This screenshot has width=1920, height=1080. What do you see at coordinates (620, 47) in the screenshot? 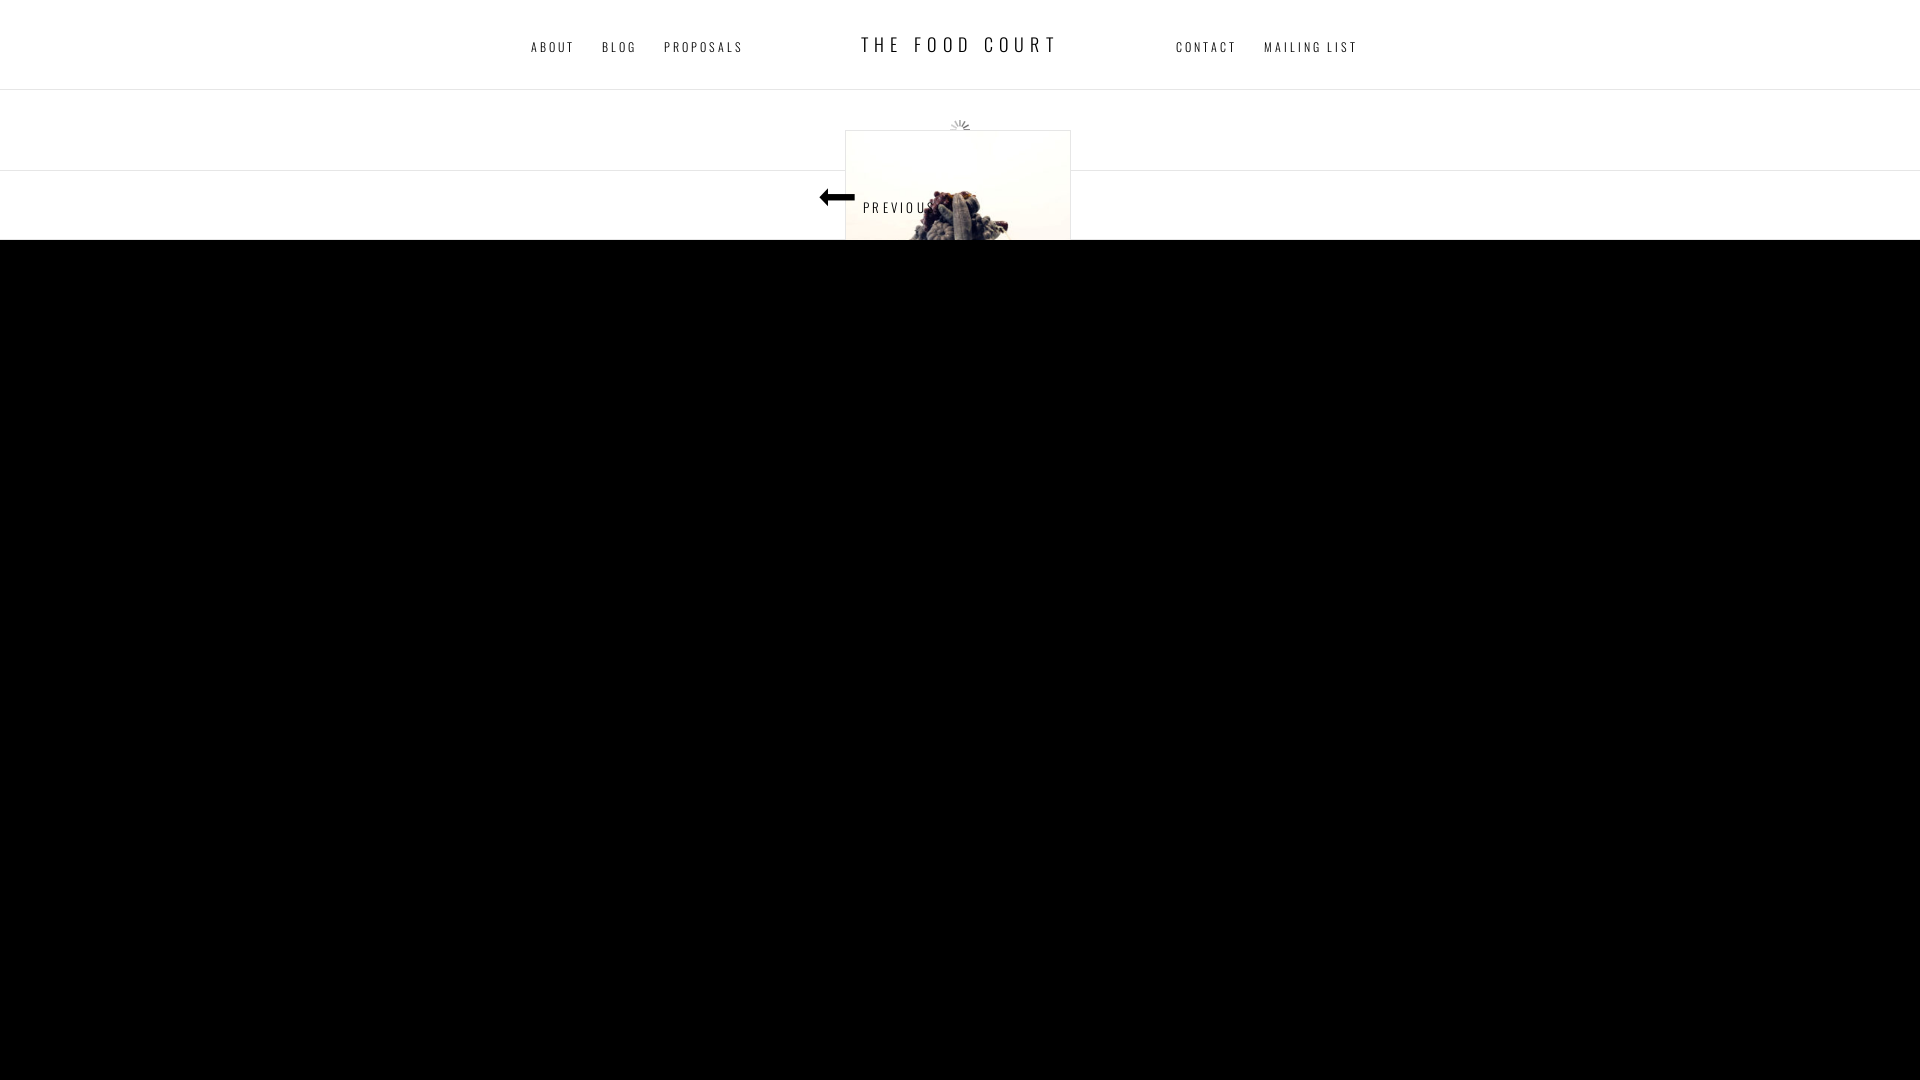
I see `BLOG` at bounding box center [620, 47].